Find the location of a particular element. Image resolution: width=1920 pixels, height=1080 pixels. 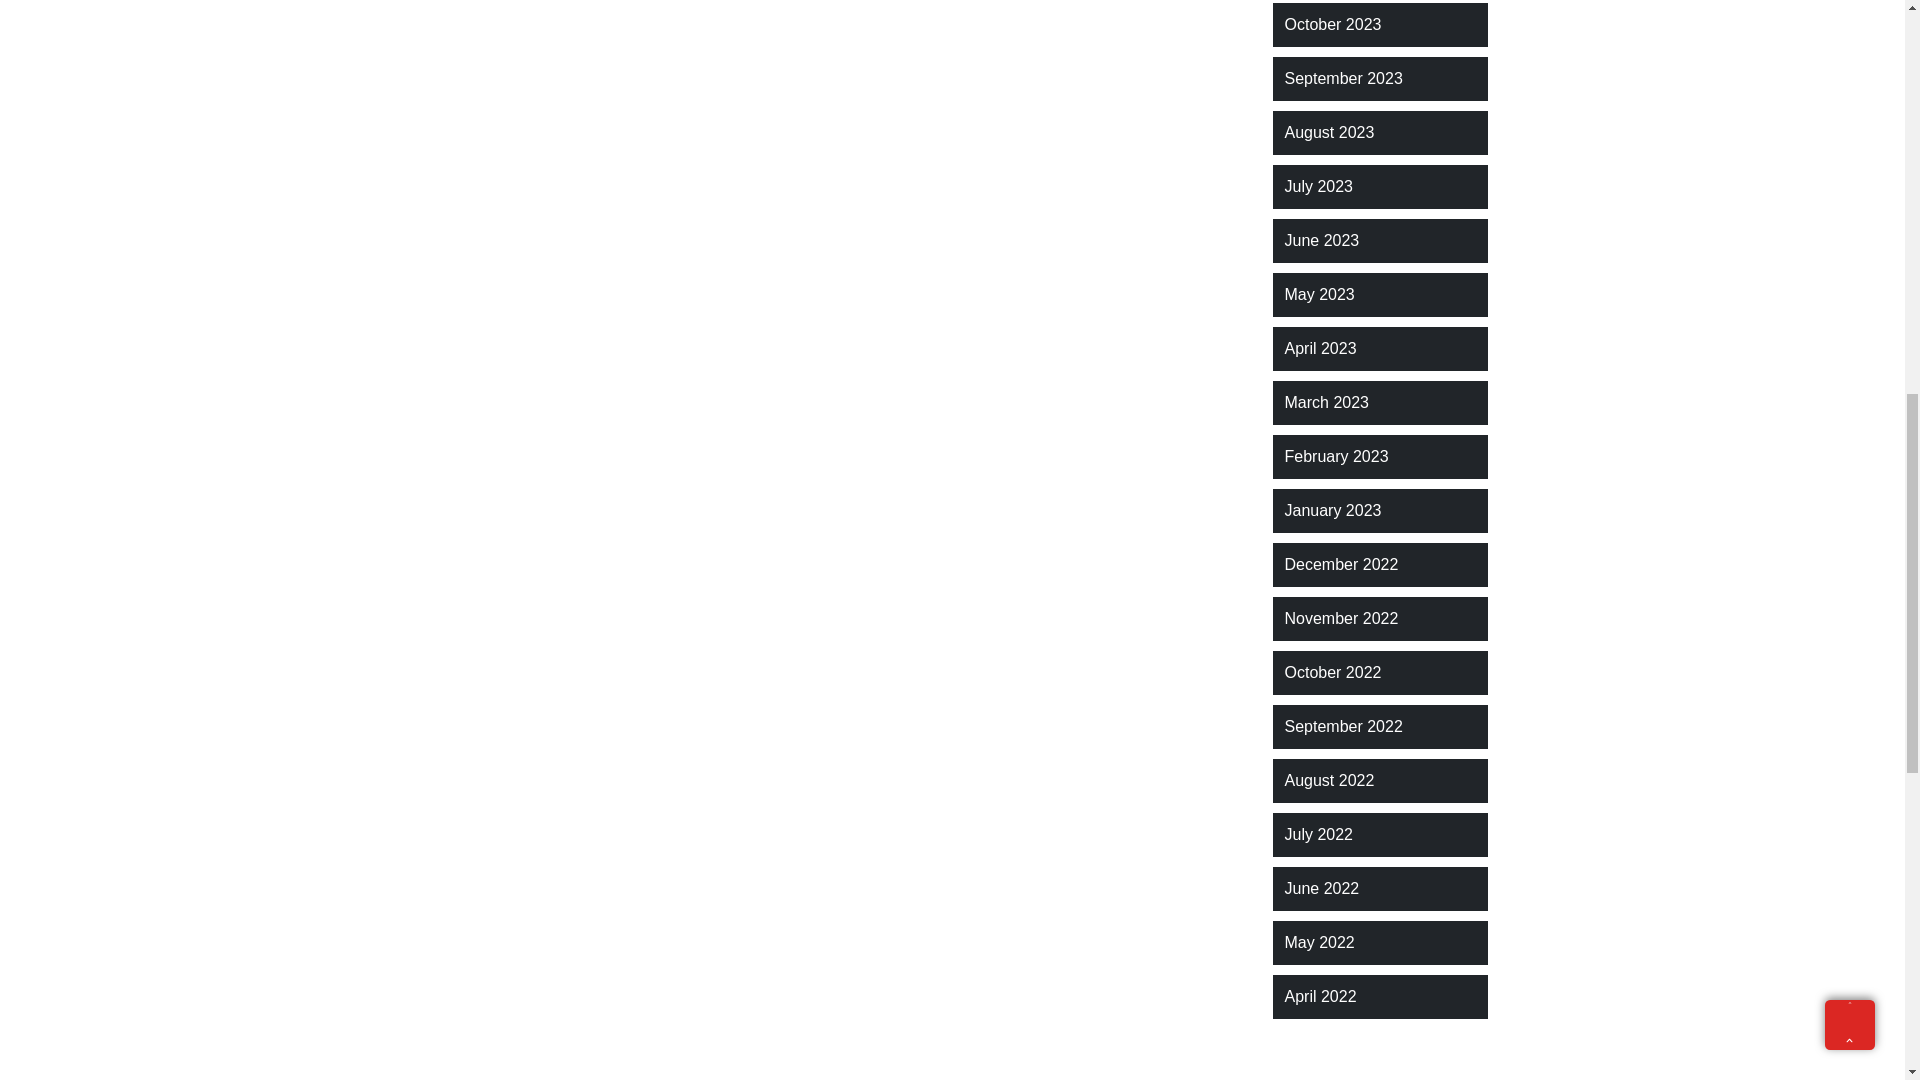

June 2022 is located at coordinates (1322, 888).